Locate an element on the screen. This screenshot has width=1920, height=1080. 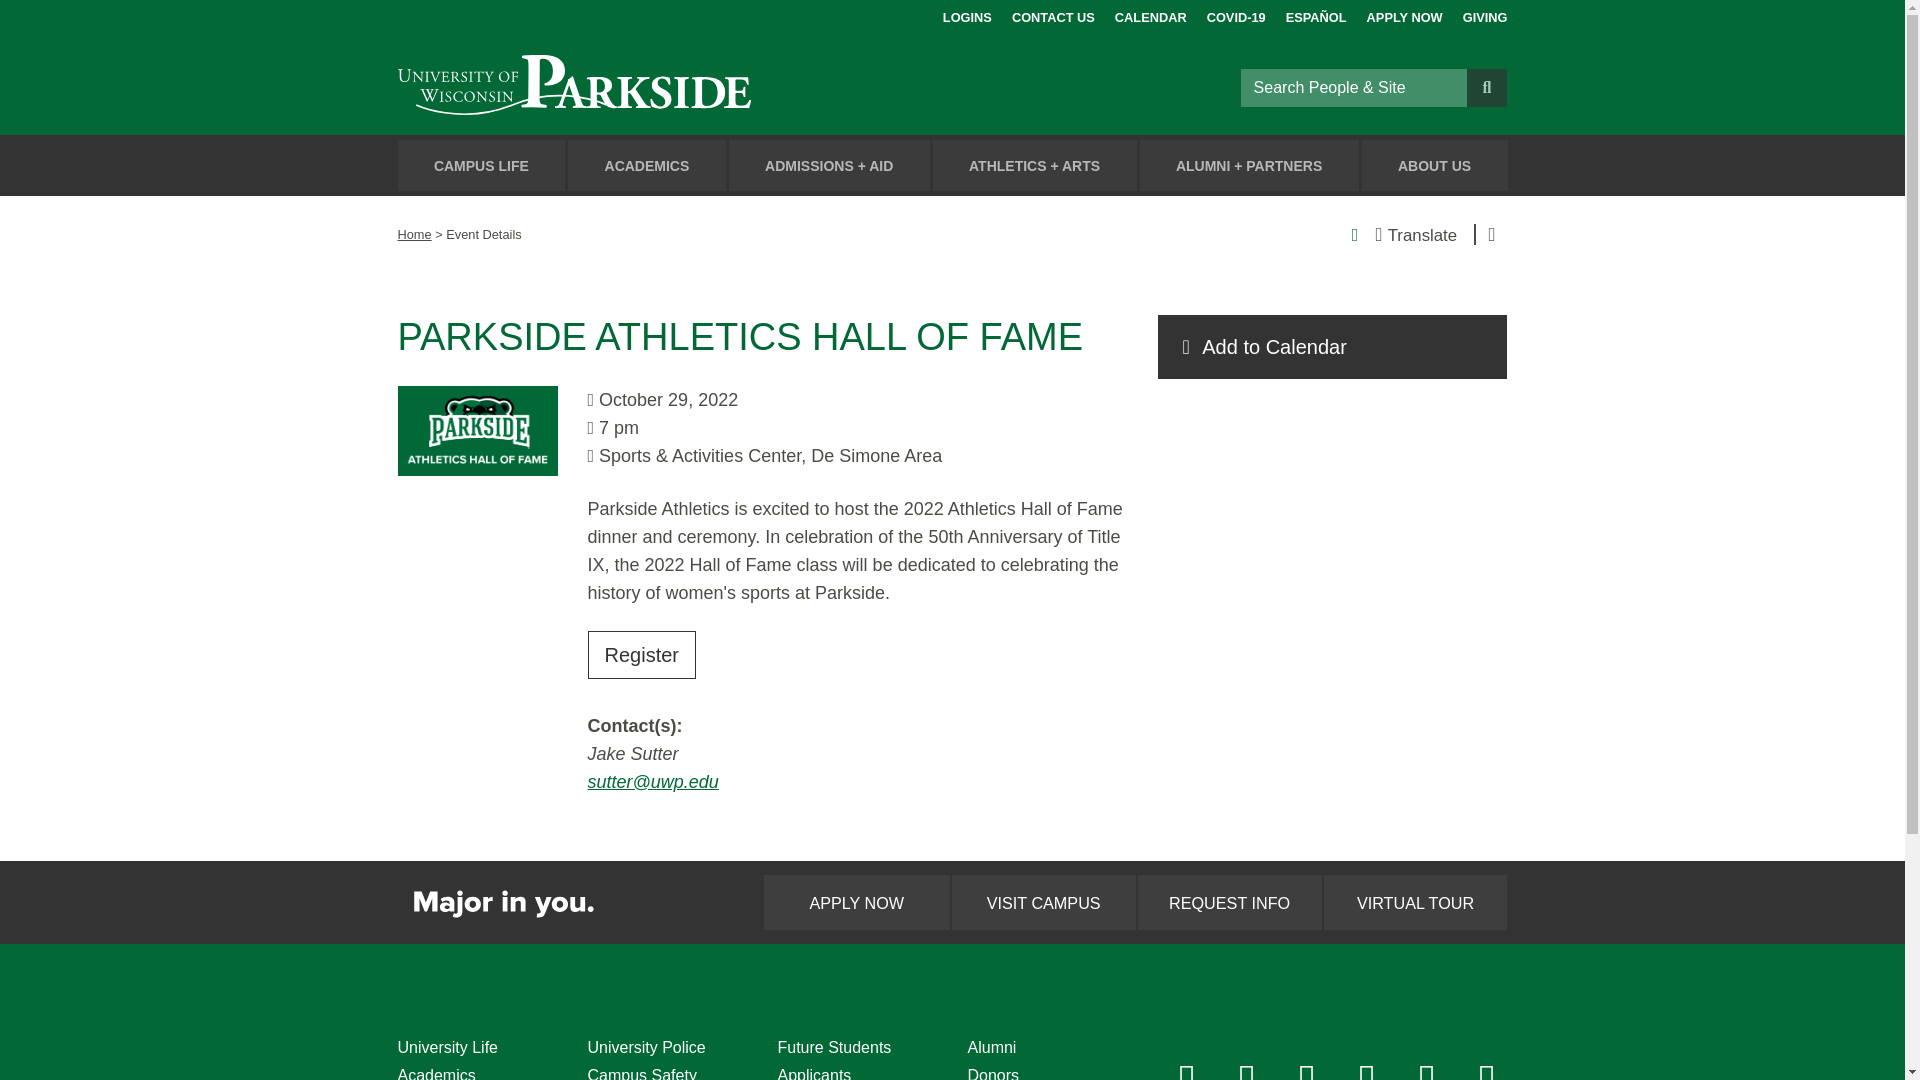
CAMPUS LIFE is located at coordinates (482, 166).